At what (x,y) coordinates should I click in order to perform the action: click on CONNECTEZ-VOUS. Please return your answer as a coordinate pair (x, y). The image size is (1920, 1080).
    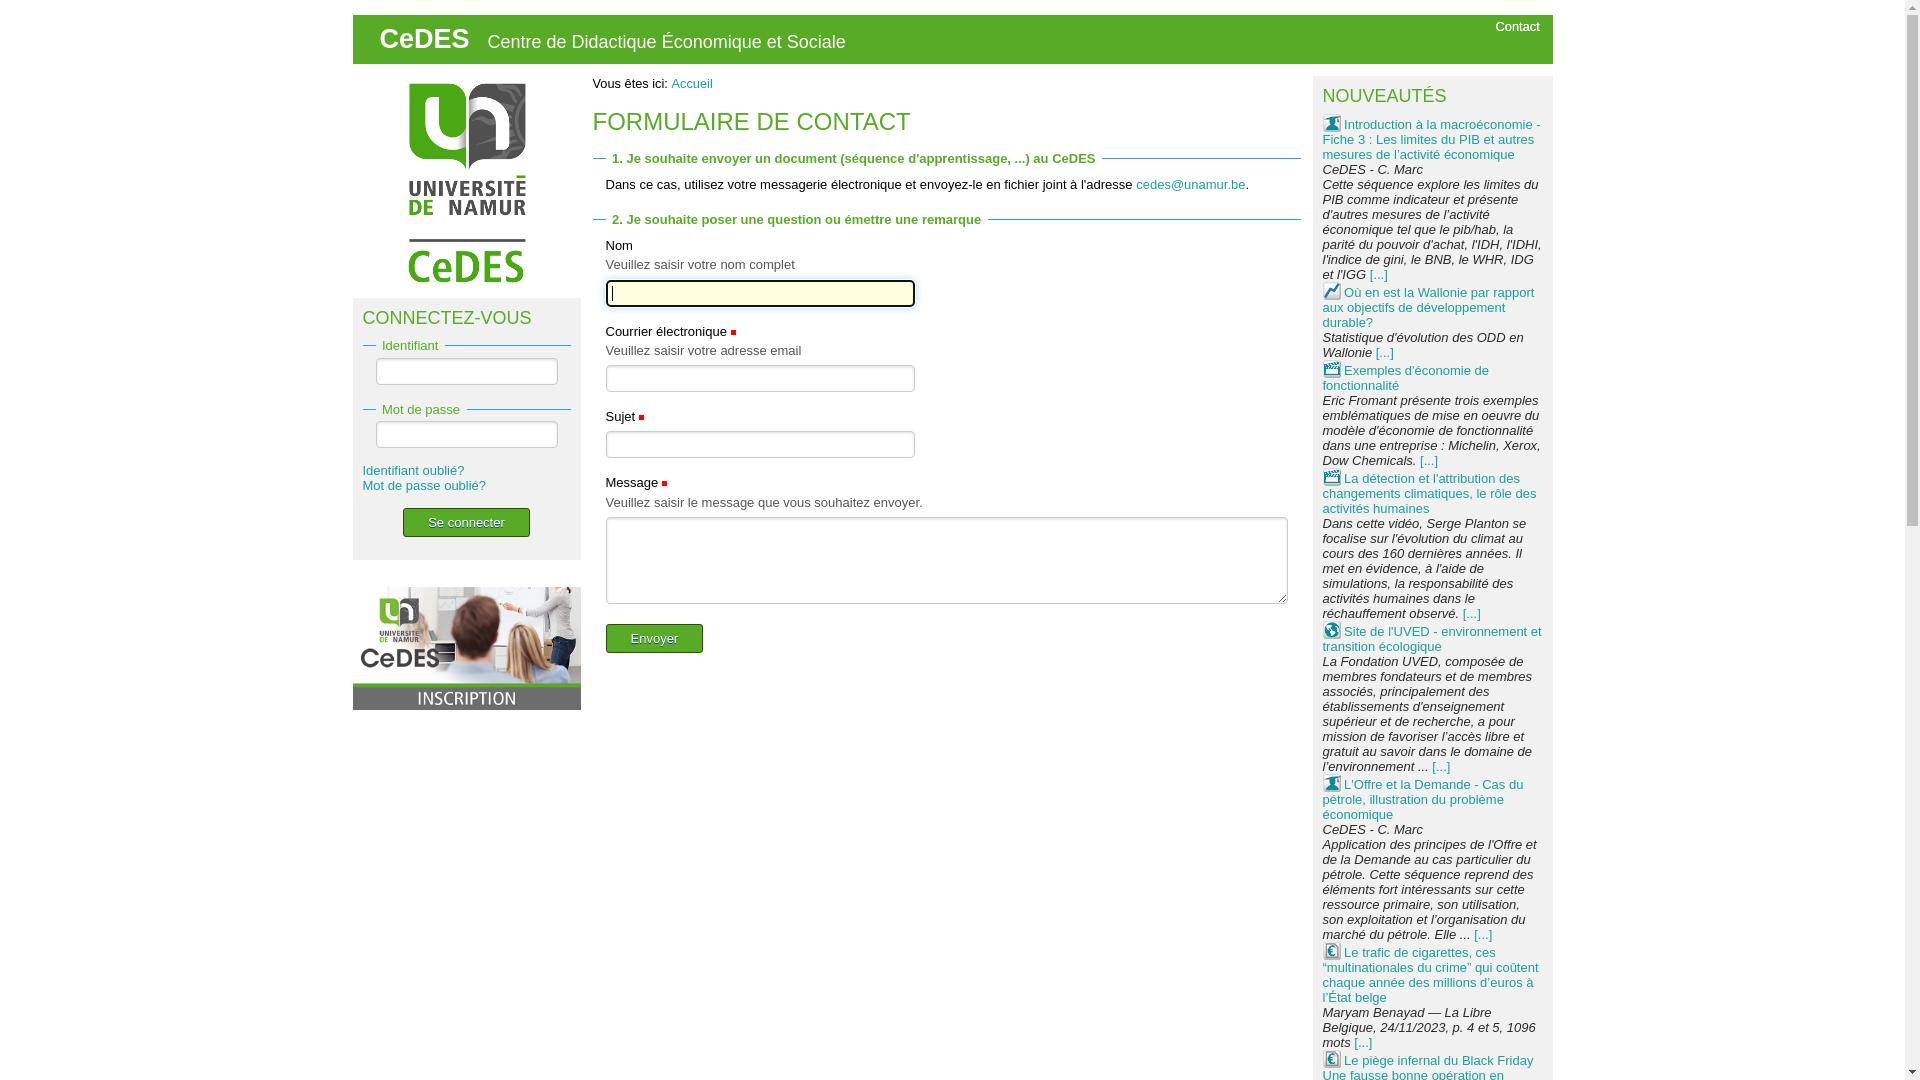
    Looking at the image, I should click on (466, 318).